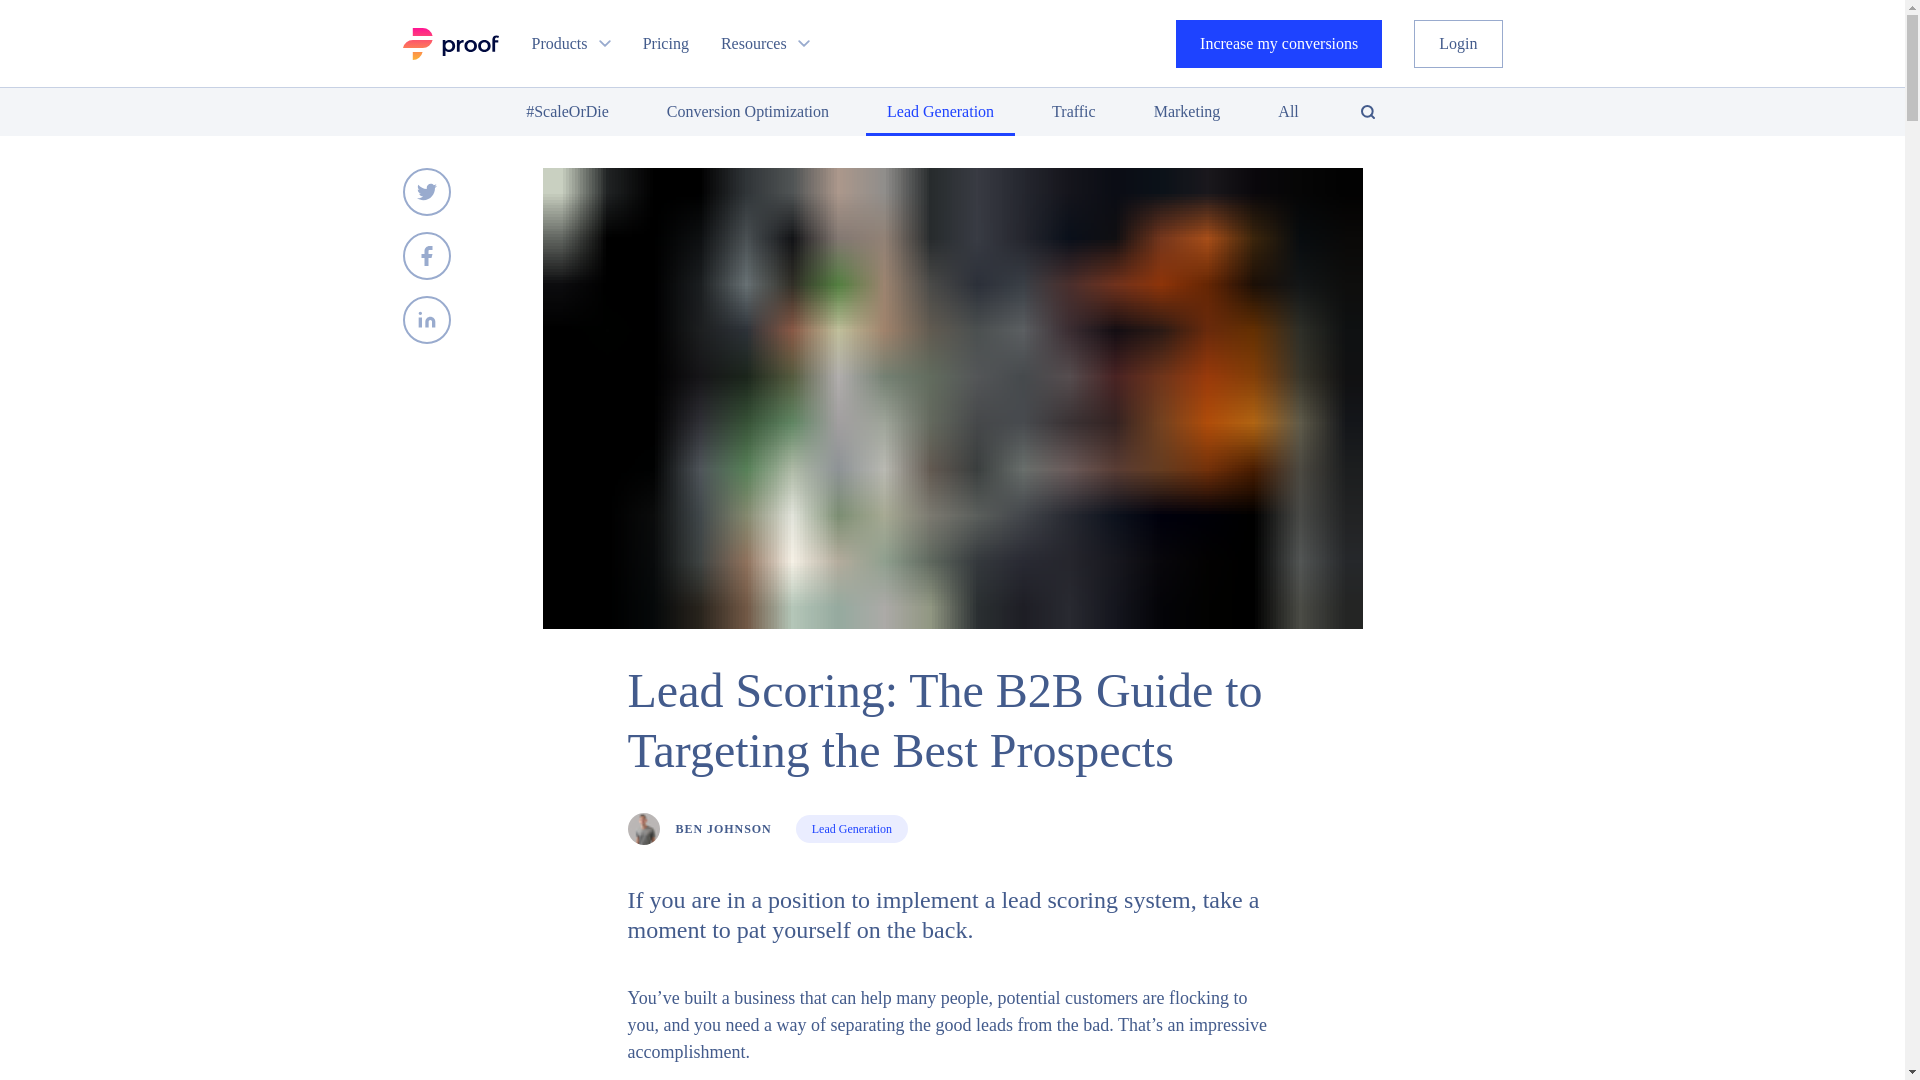 This screenshot has height=1080, width=1920. Describe the element at coordinates (748, 112) in the screenshot. I see `Conversion Optimization` at that location.